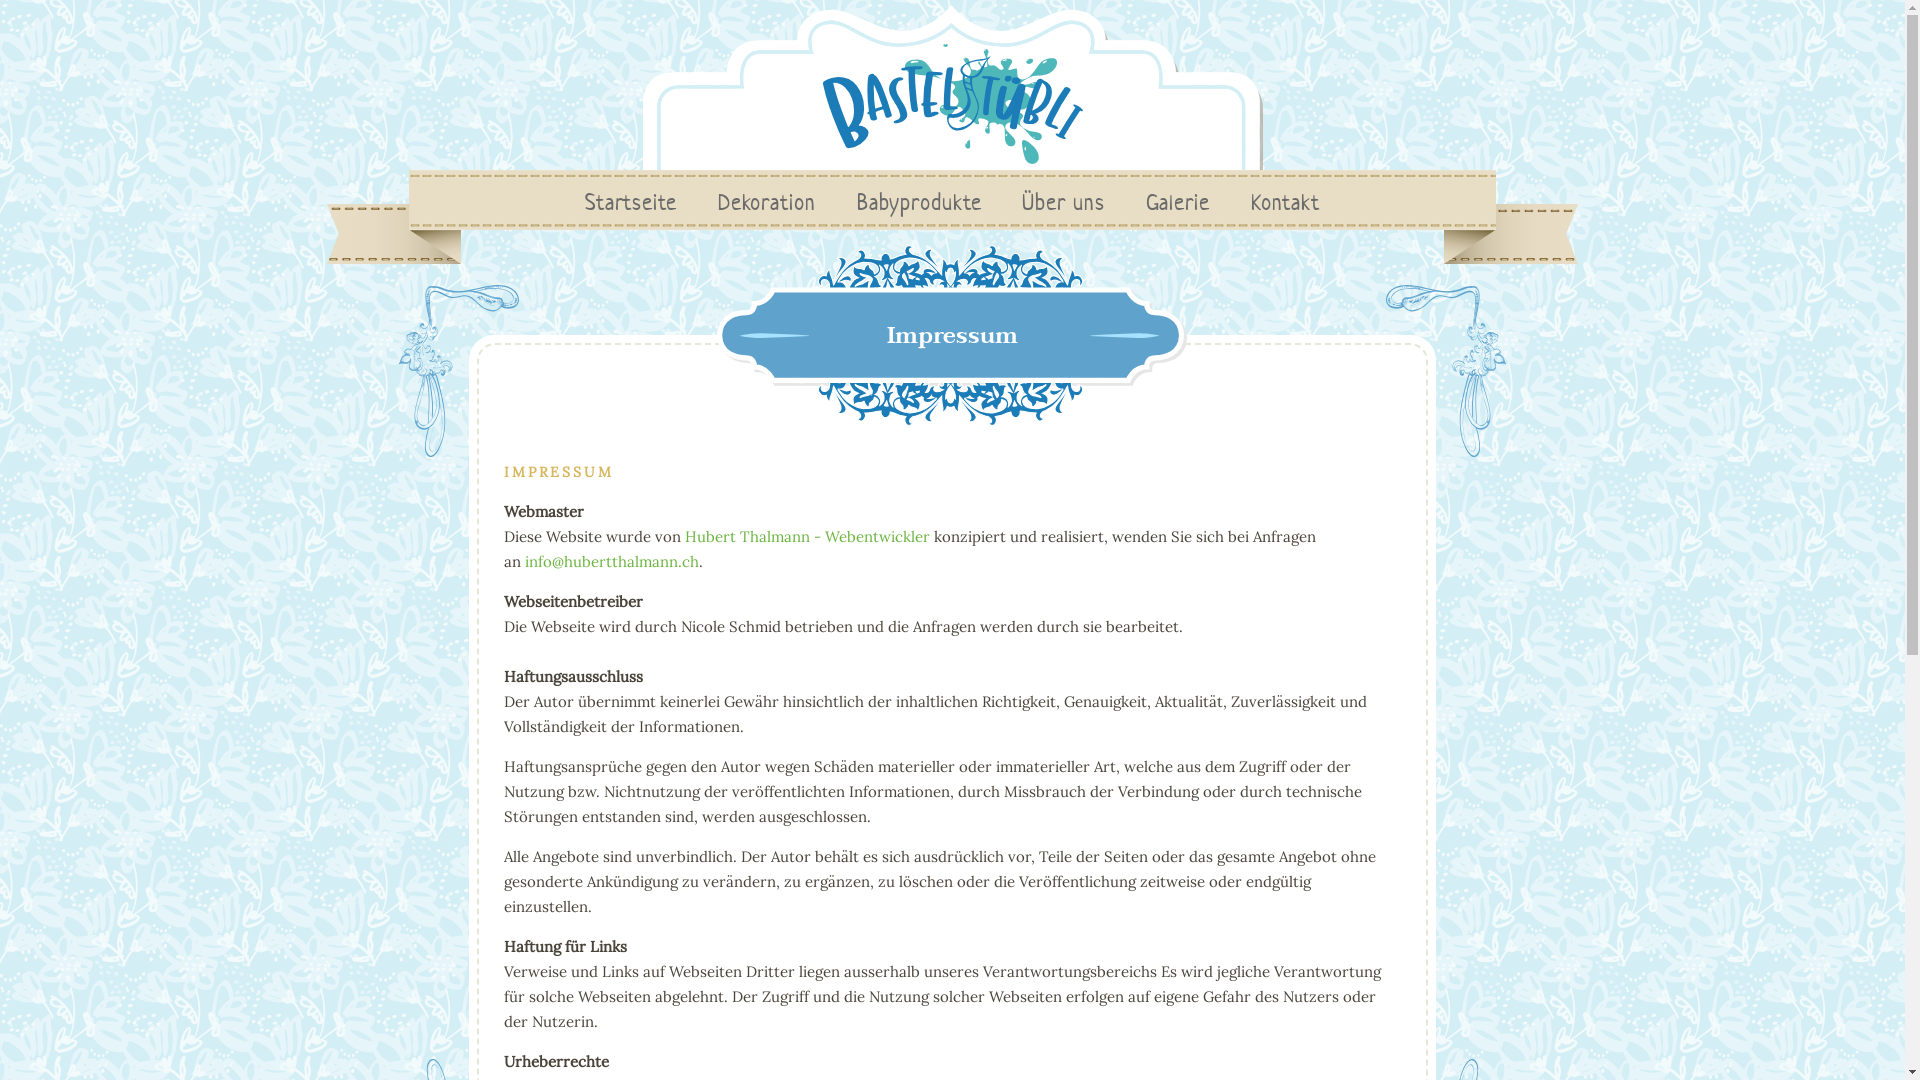  I want to click on Kontakt, so click(1286, 202).